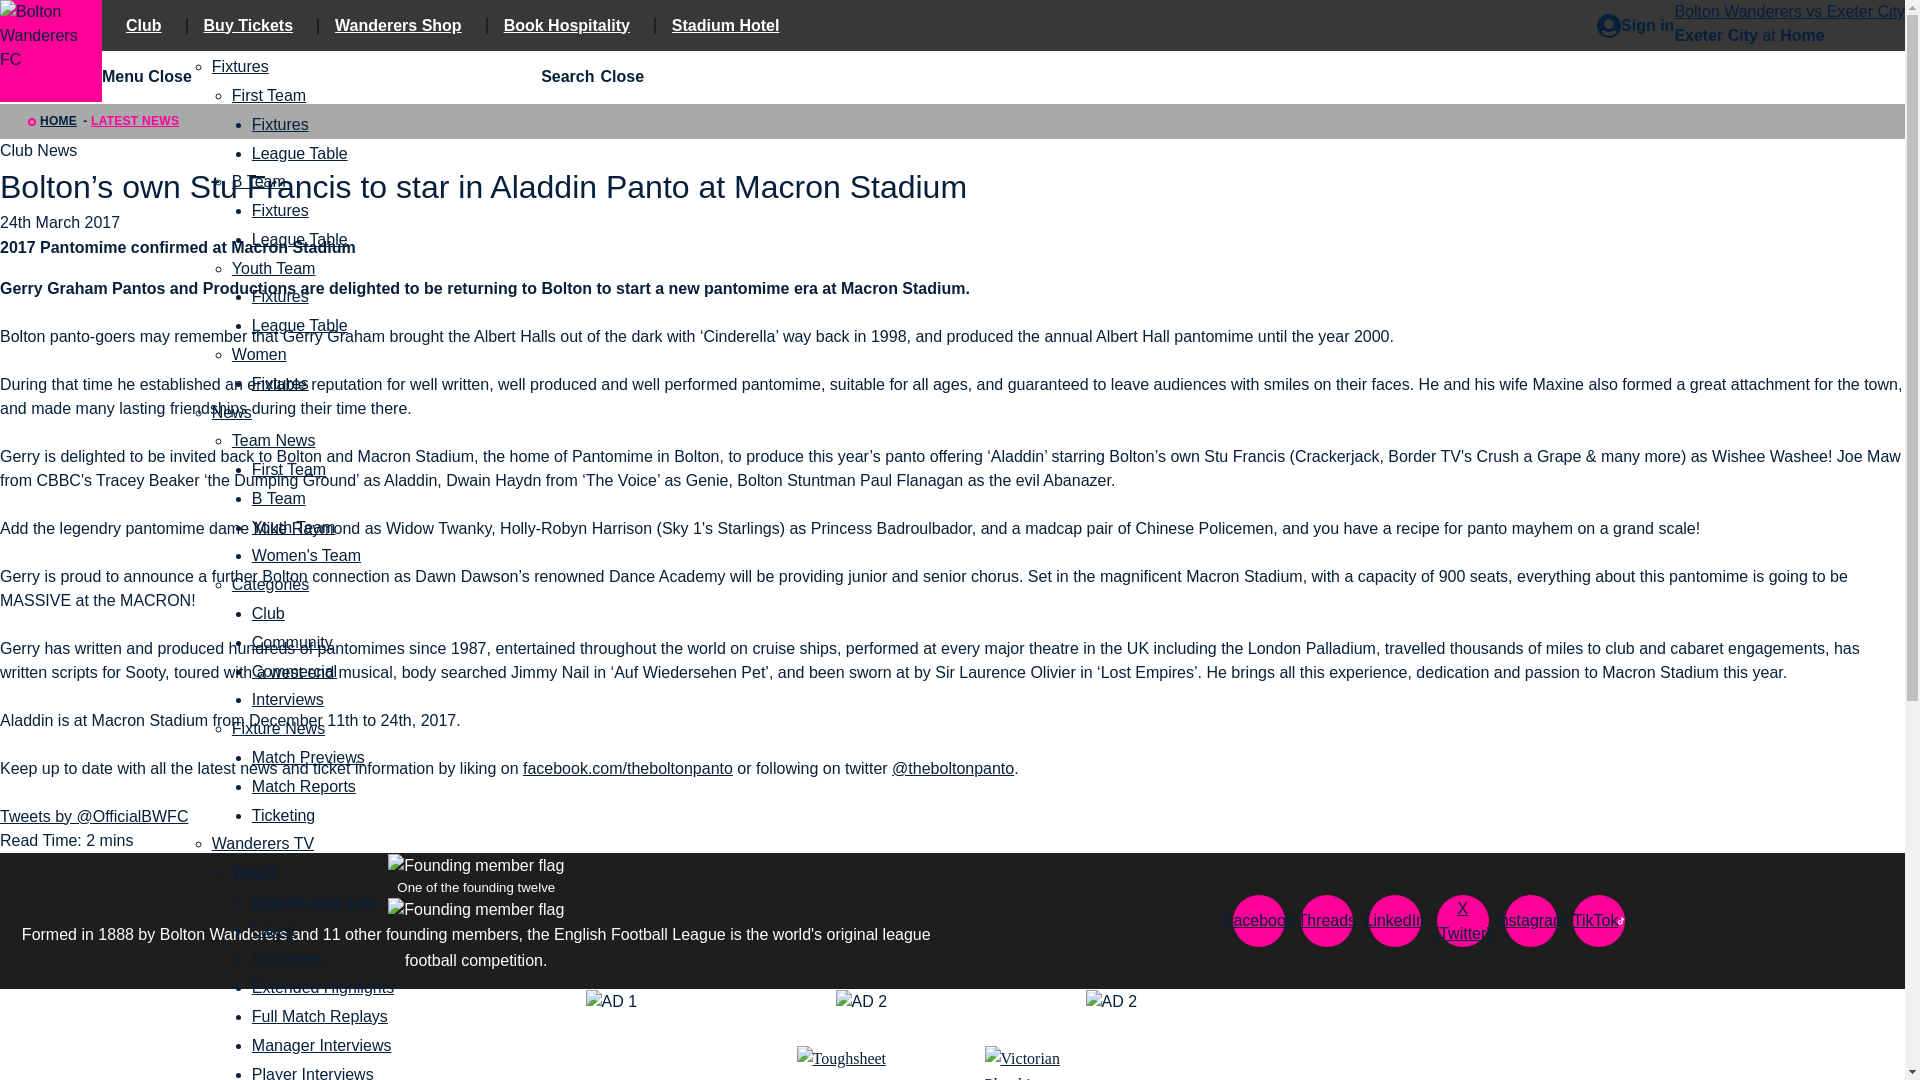  Describe the element at coordinates (268, 613) in the screenshot. I see `Club` at that location.